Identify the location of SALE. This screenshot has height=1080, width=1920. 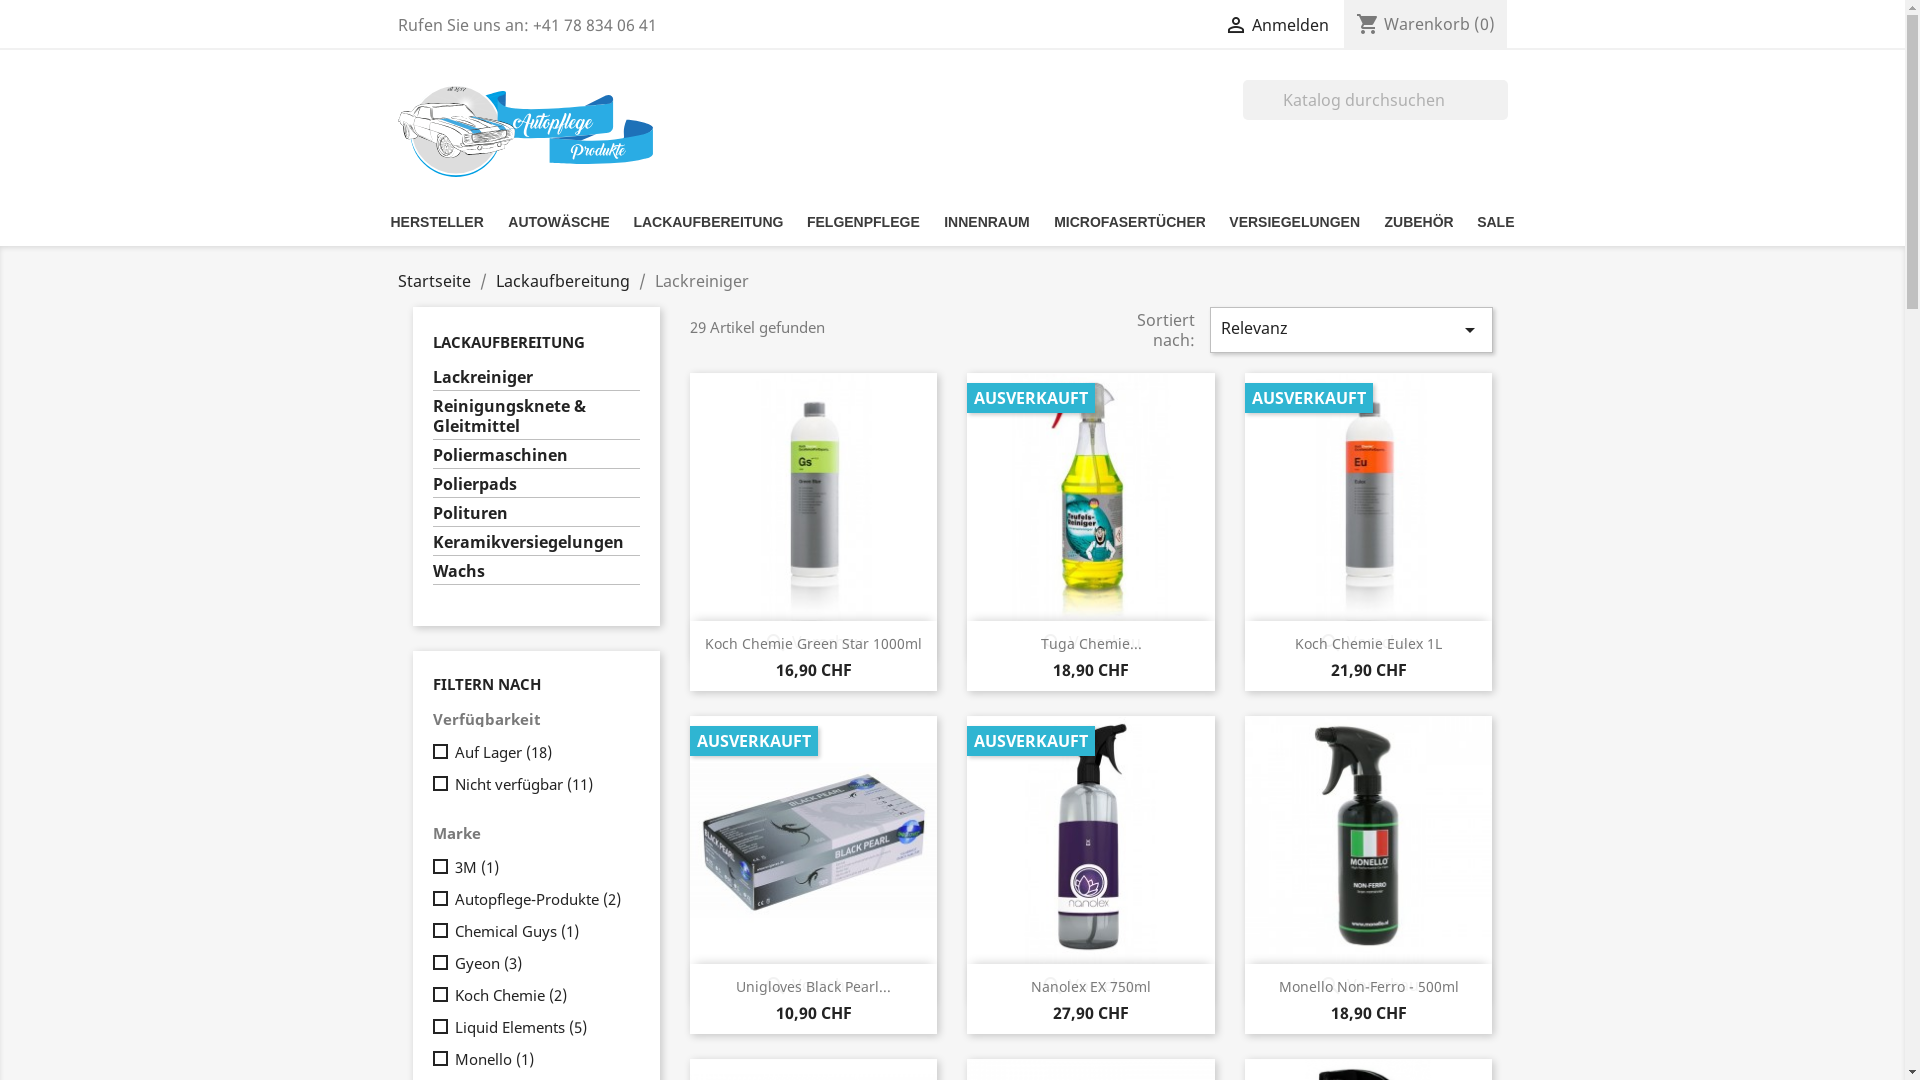
(1496, 221).